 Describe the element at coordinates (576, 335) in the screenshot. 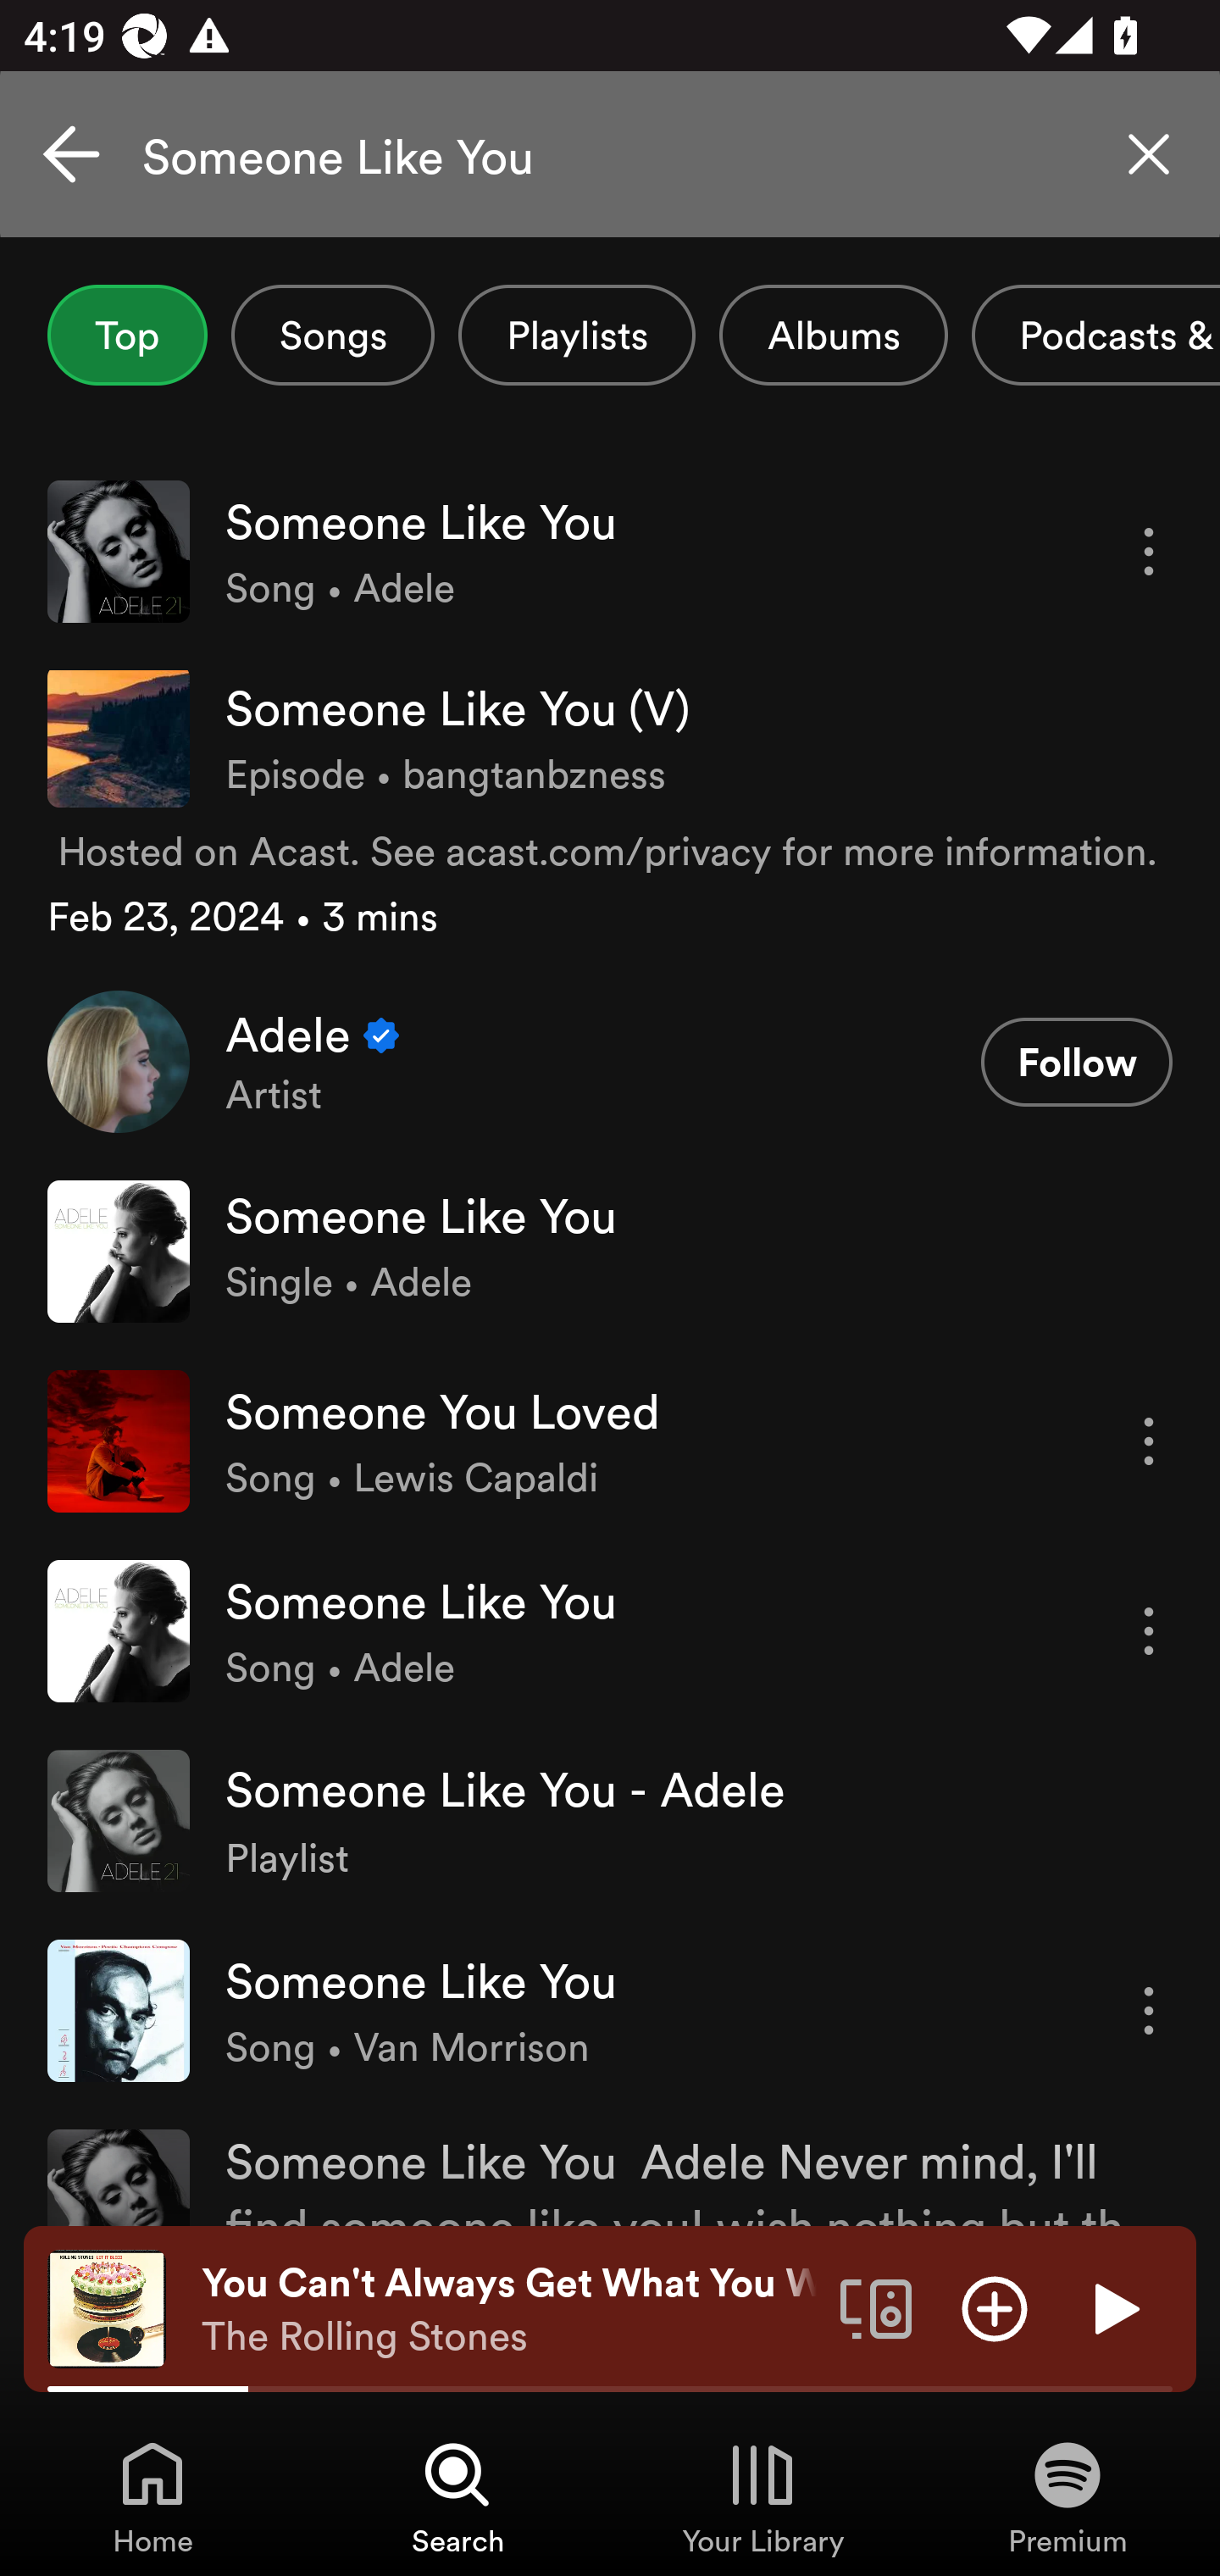

I see `Playlists` at that location.